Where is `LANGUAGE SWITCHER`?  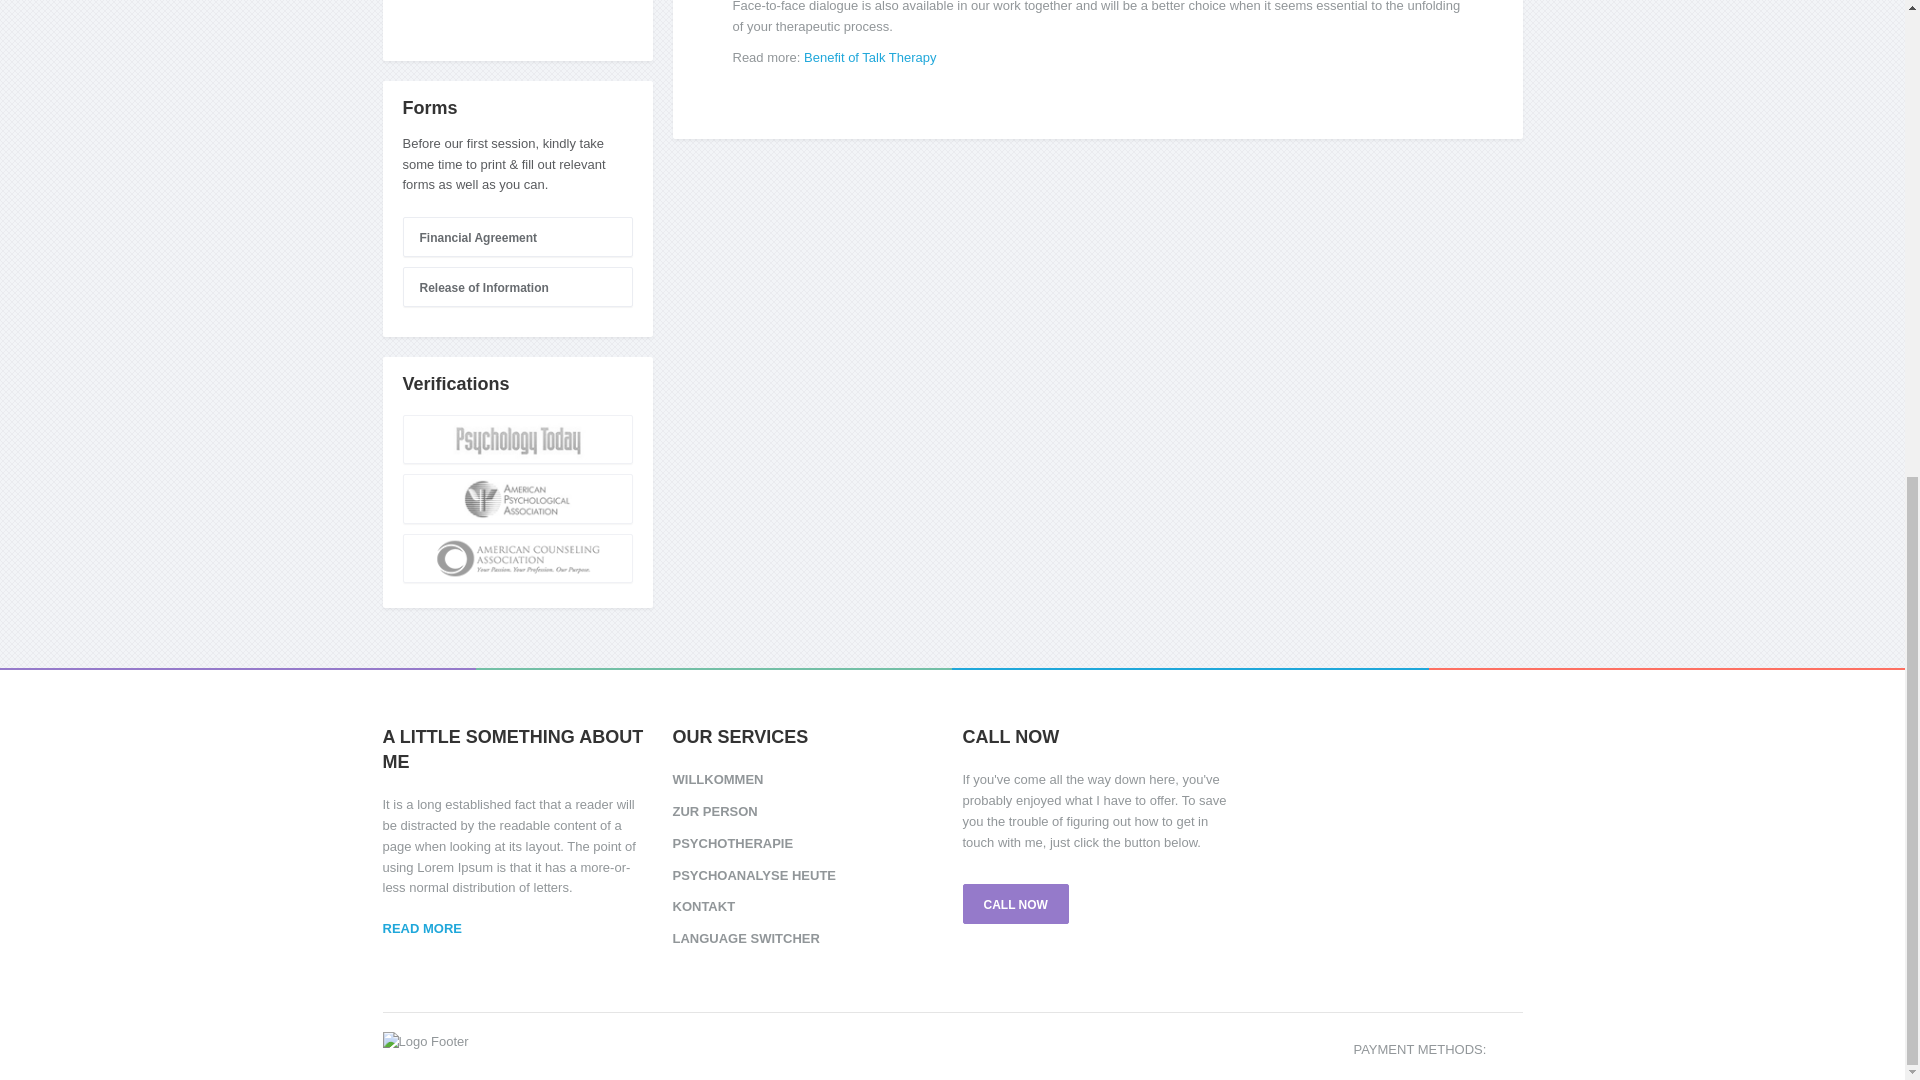 LANGUAGE SWITCHER is located at coordinates (807, 938).